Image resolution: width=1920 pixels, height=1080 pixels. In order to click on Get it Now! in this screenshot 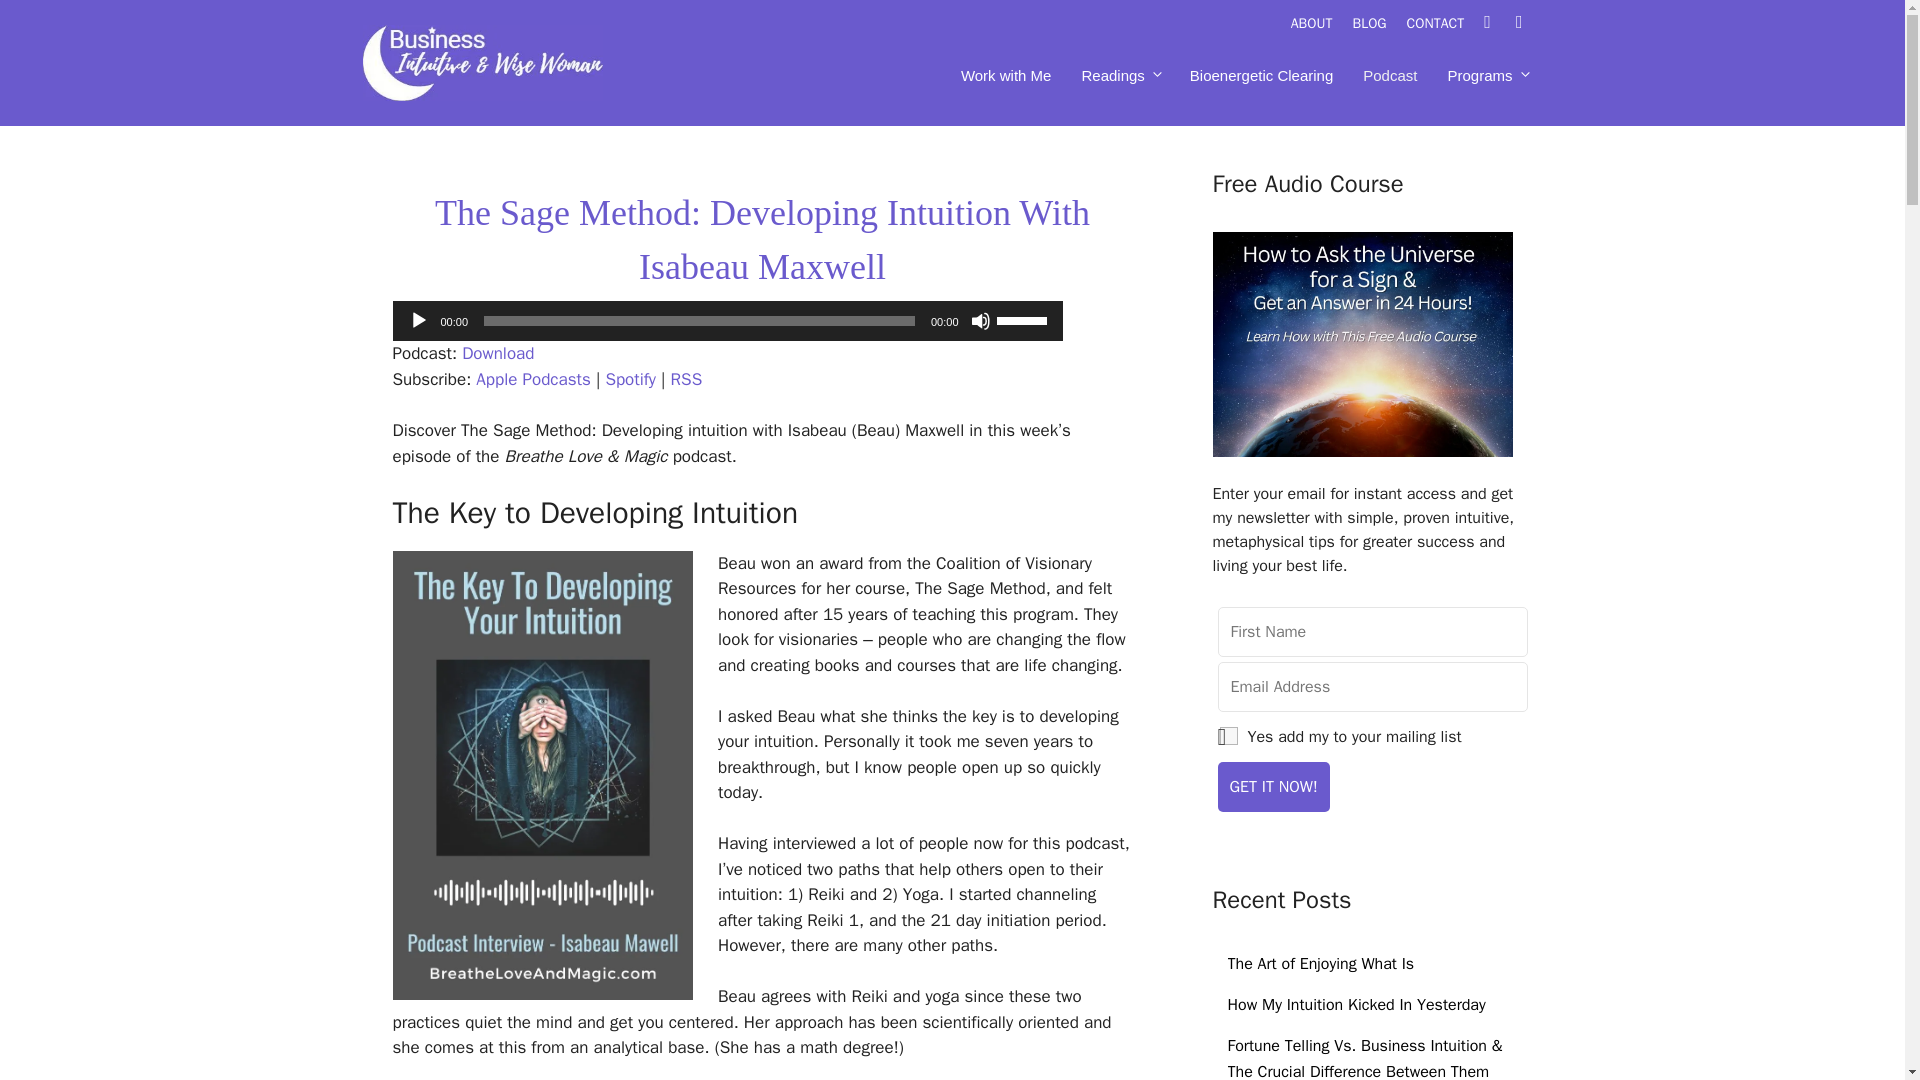, I will do `click(1274, 787)`.